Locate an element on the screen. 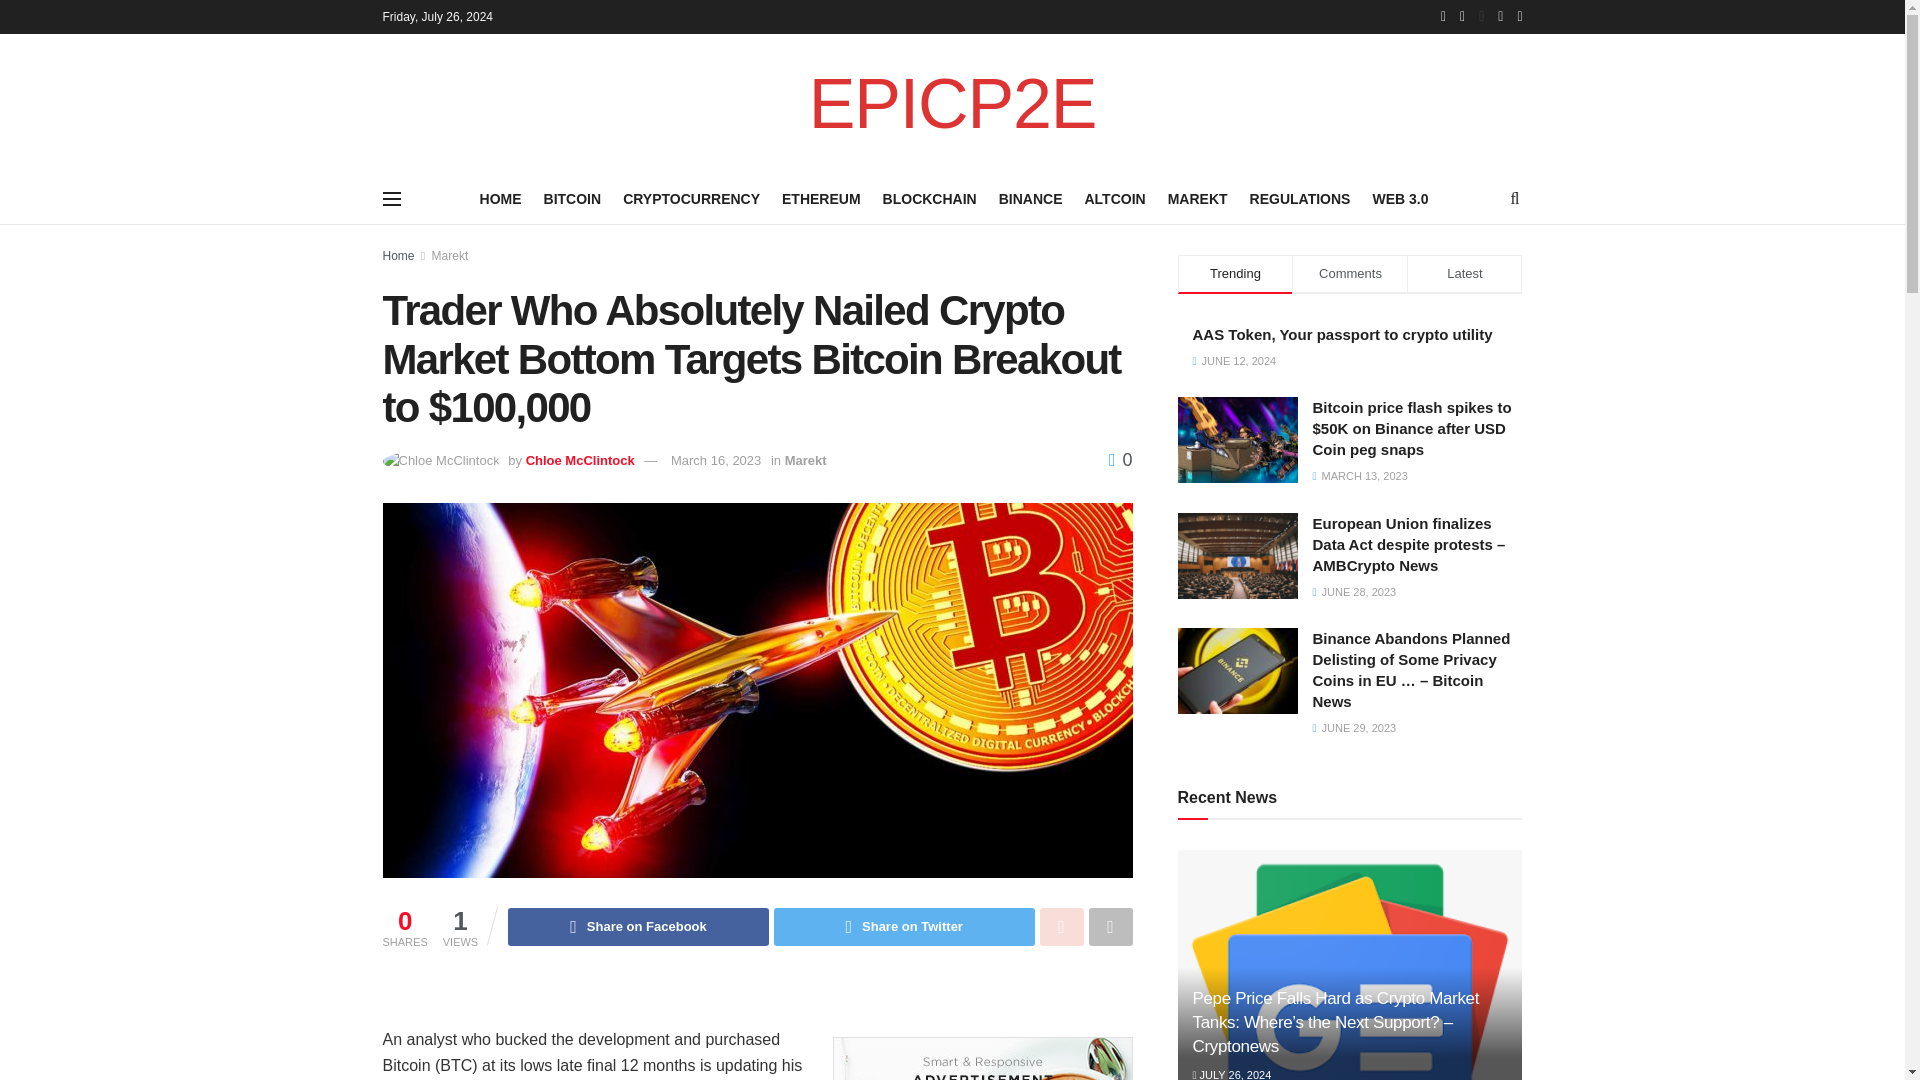 Image resolution: width=1920 pixels, height=1080 pixels. BLOCKCHAIN is located at coordinates (930, 198).